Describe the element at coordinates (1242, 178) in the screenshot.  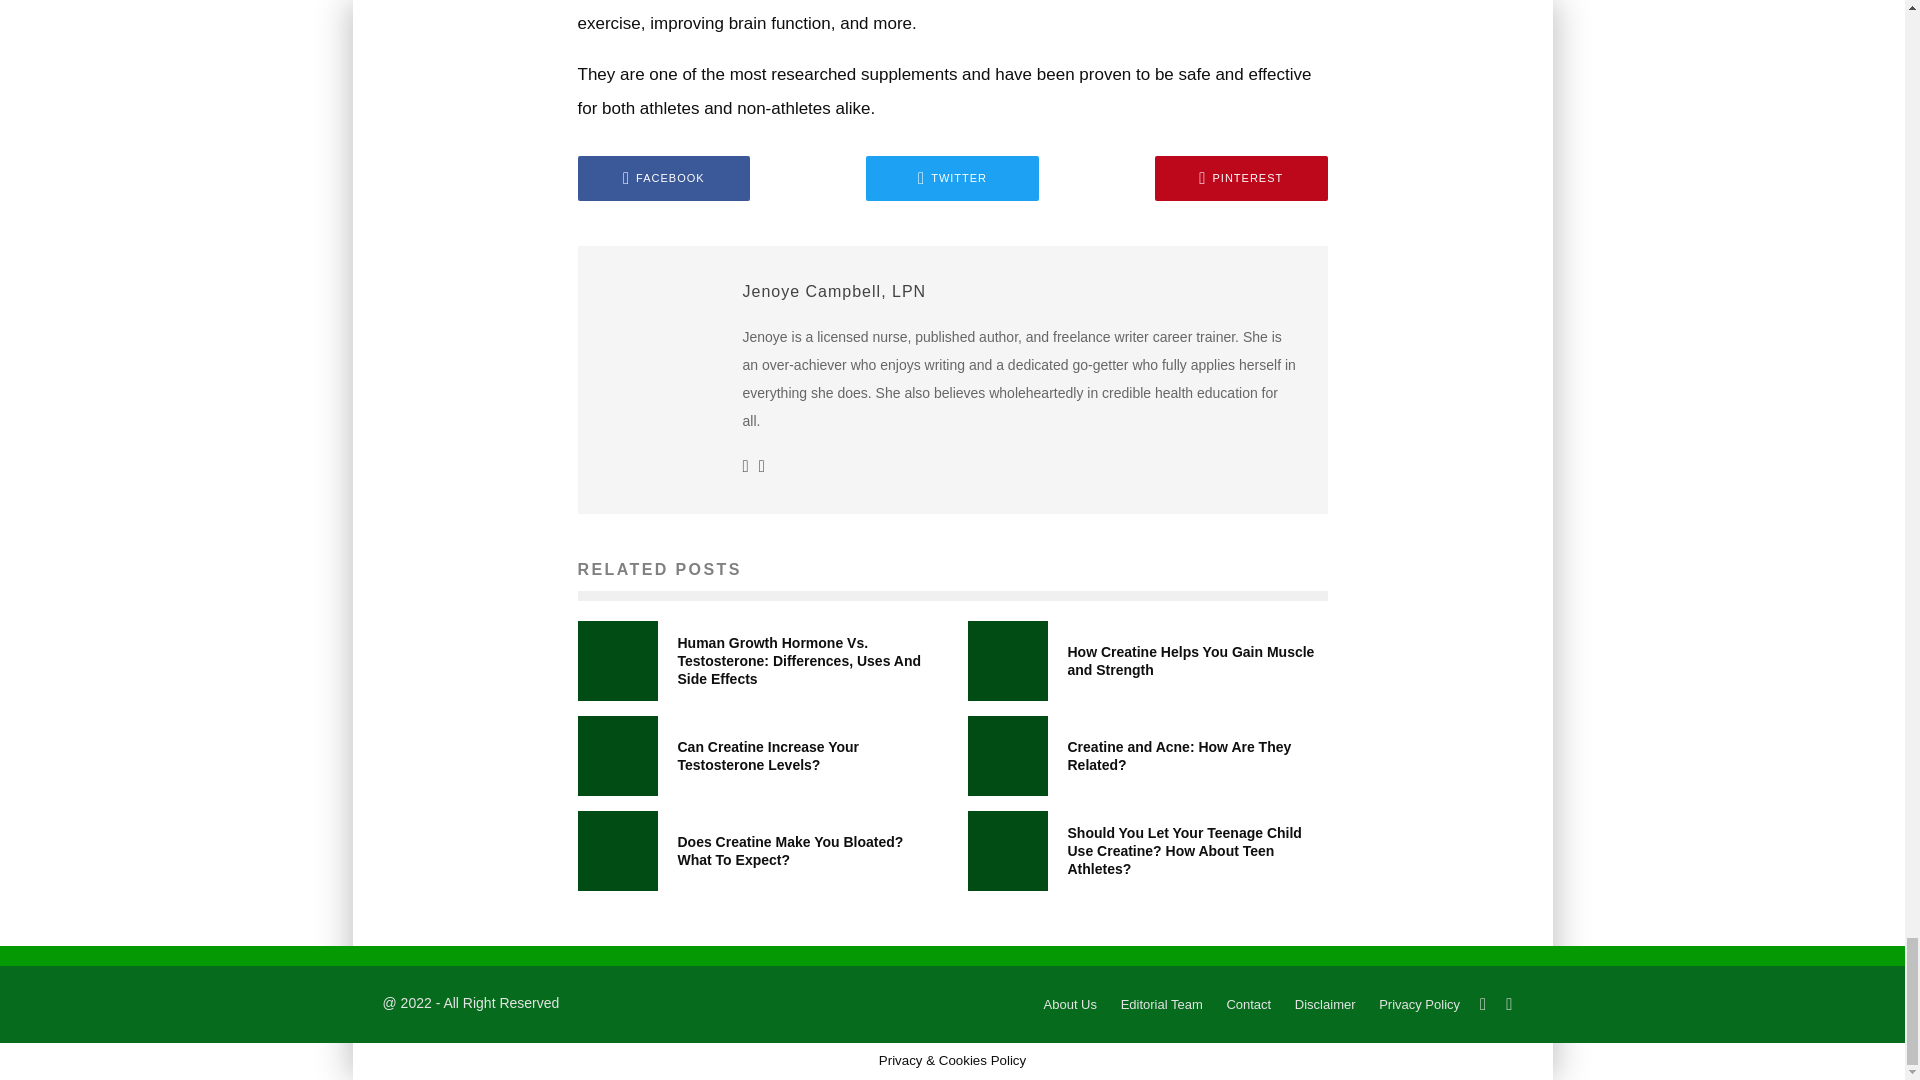
I see `PINTEREST` at that location.